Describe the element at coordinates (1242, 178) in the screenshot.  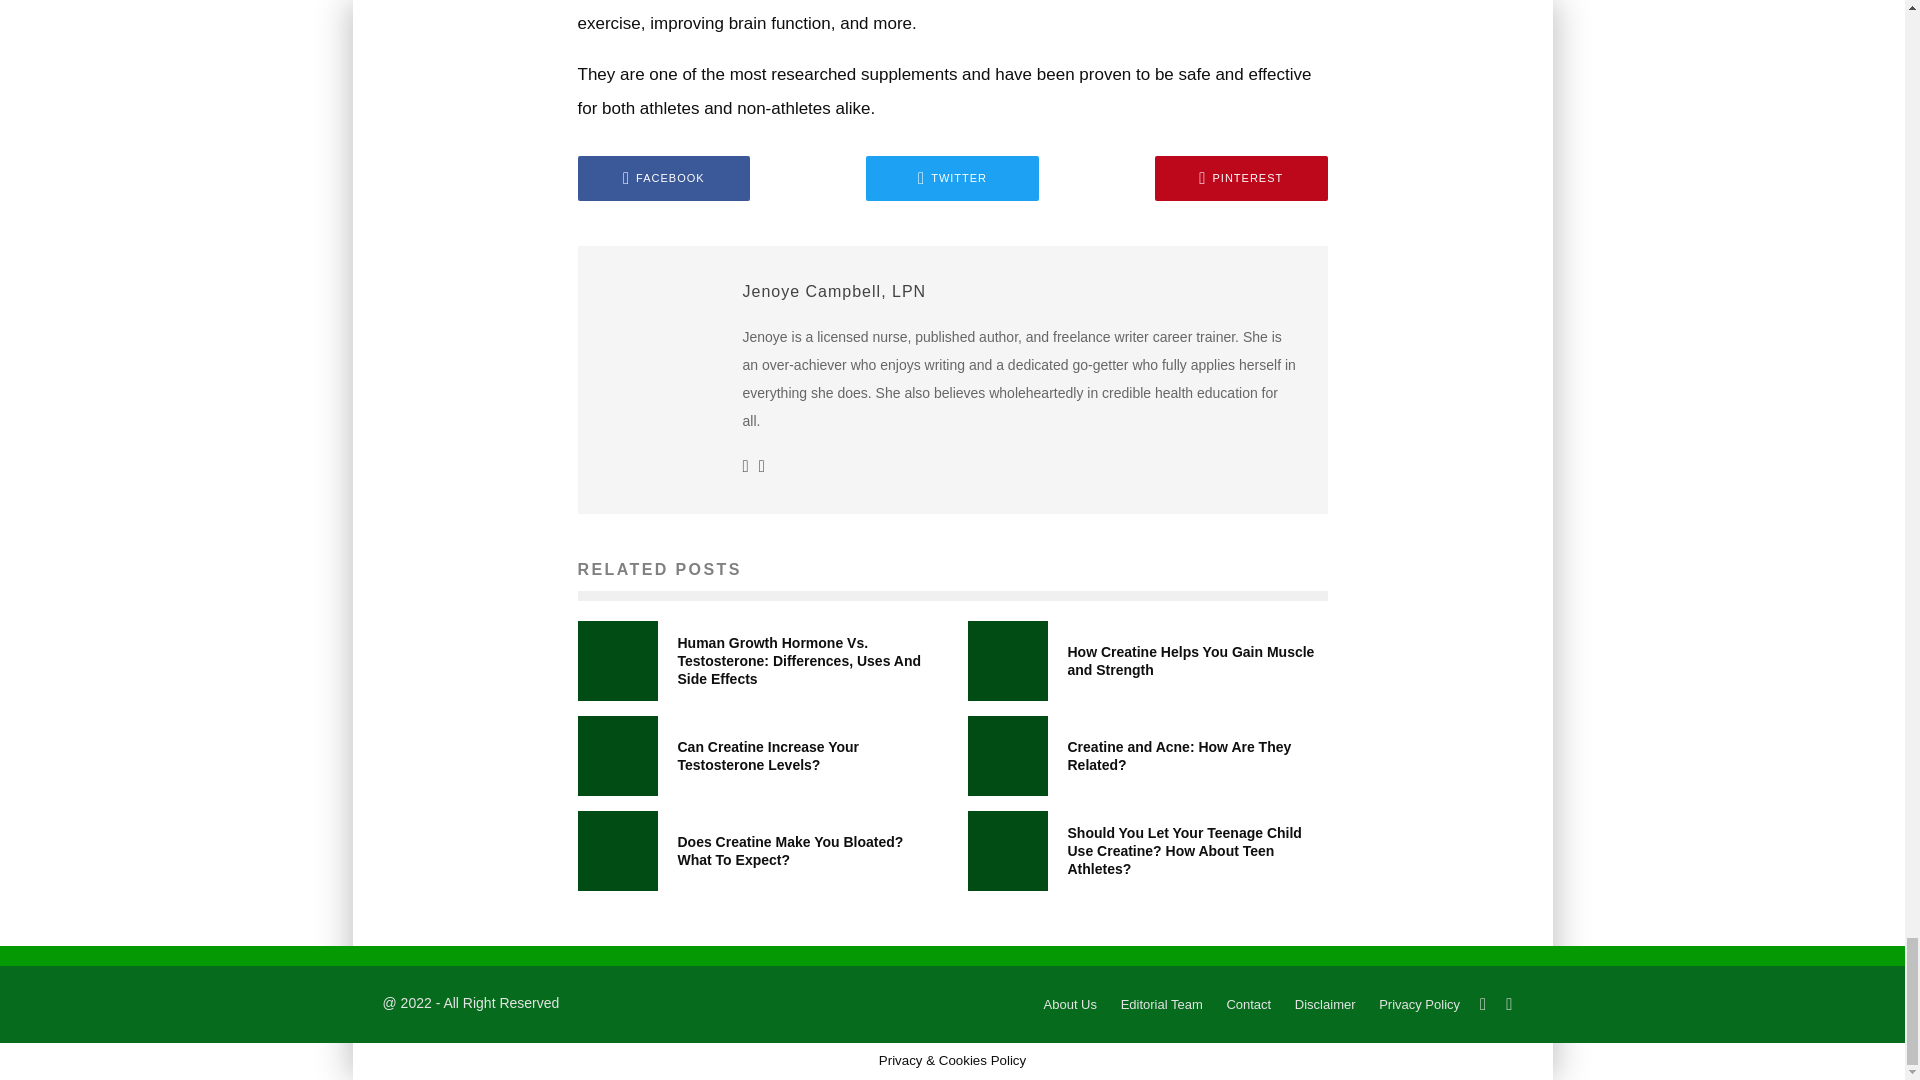
I see `PINTEREST` at that location.